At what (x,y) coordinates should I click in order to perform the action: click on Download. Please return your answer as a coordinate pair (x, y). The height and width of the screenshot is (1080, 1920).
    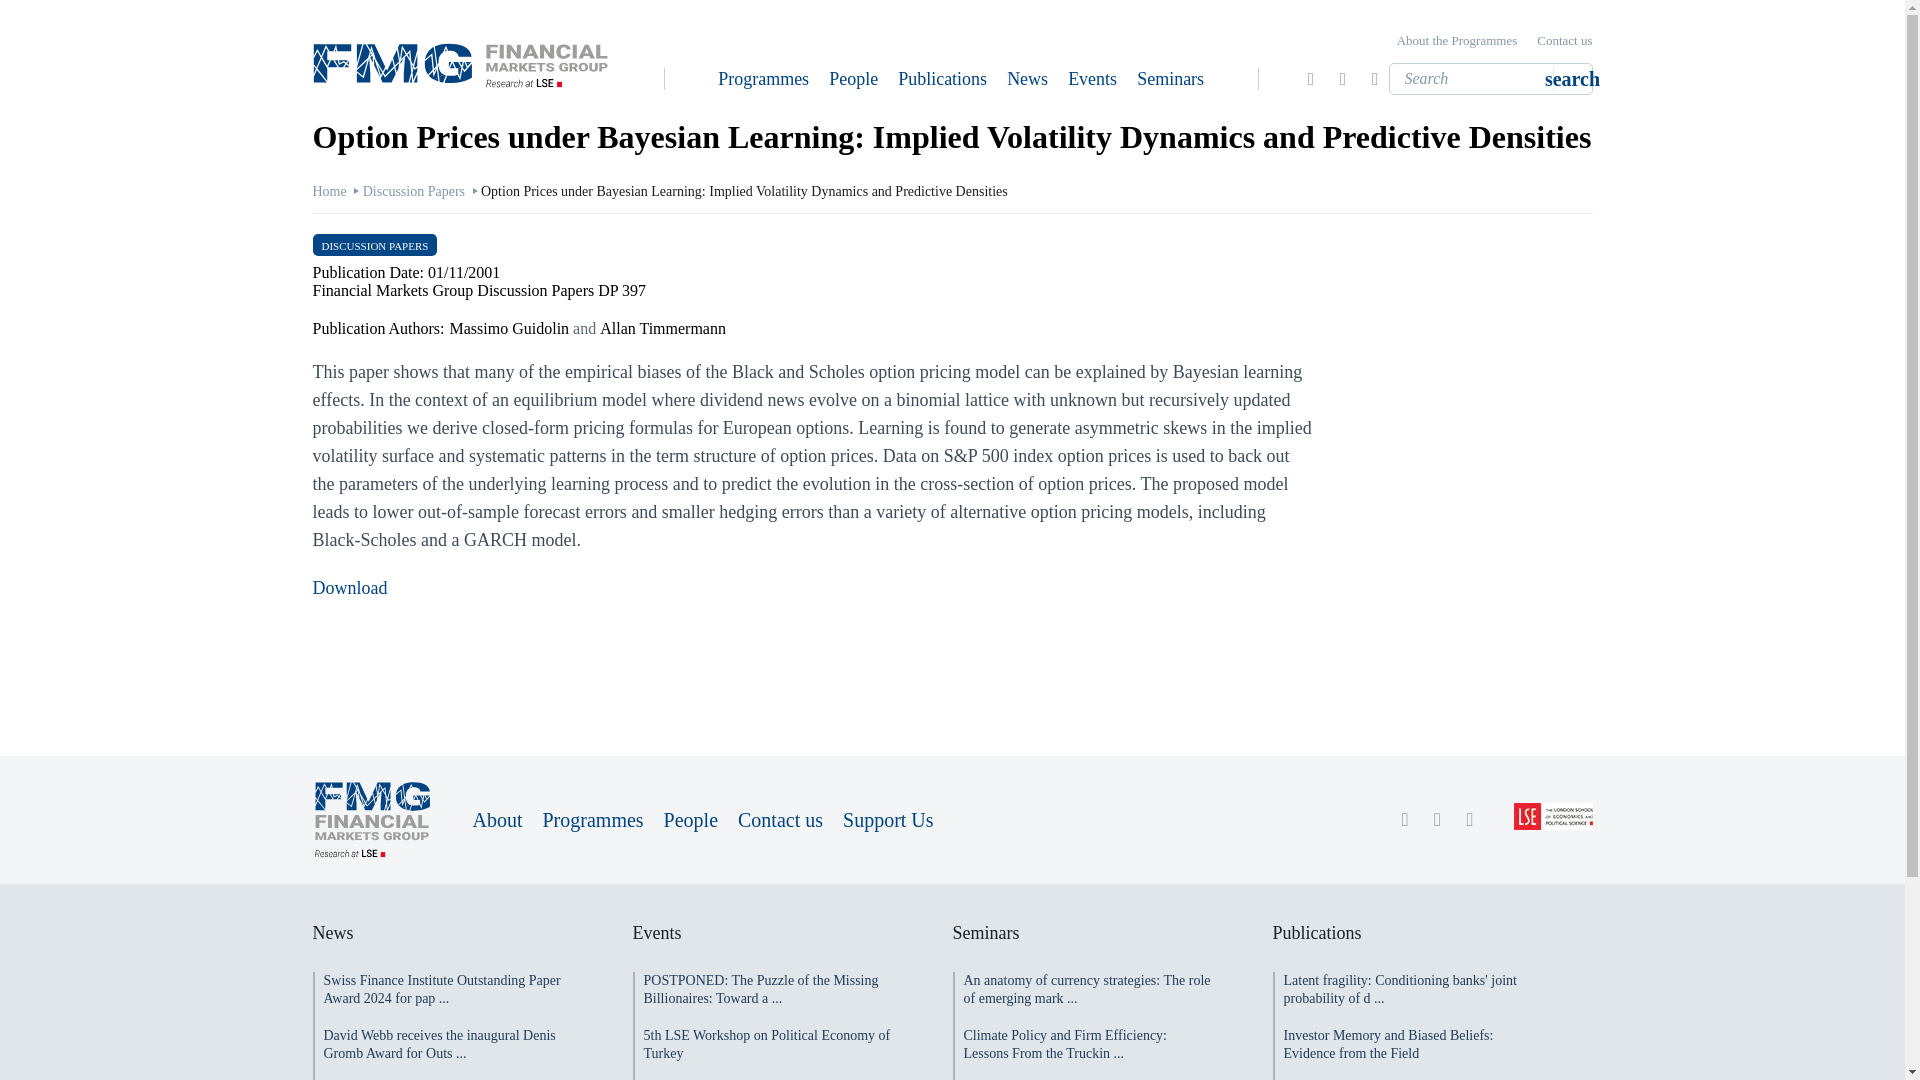
    Looking at the image, I should click on (349, 588).